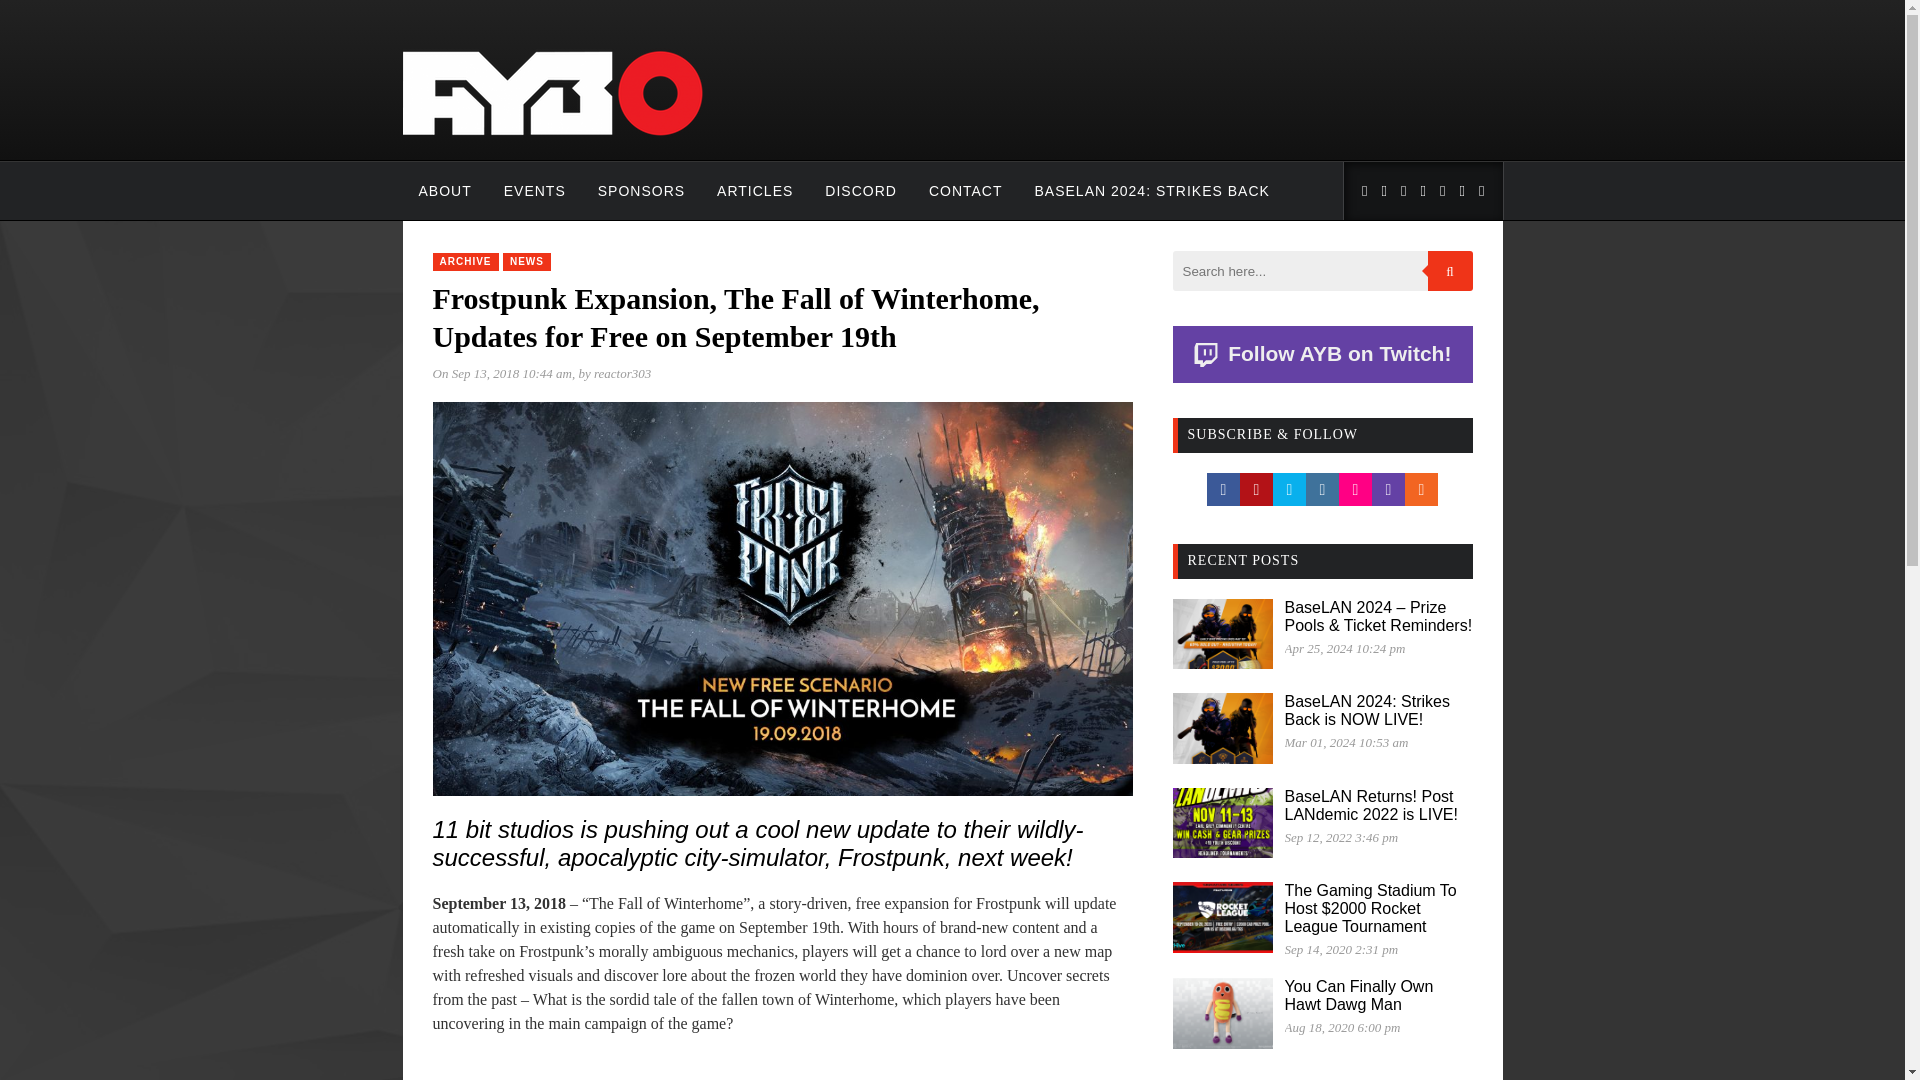 The width and height of the screenshot is (1920, 1080). What do you see at coordinates (444, 191) in the screenshot?
I see `ABOUT` at bounding box center [444, 191].